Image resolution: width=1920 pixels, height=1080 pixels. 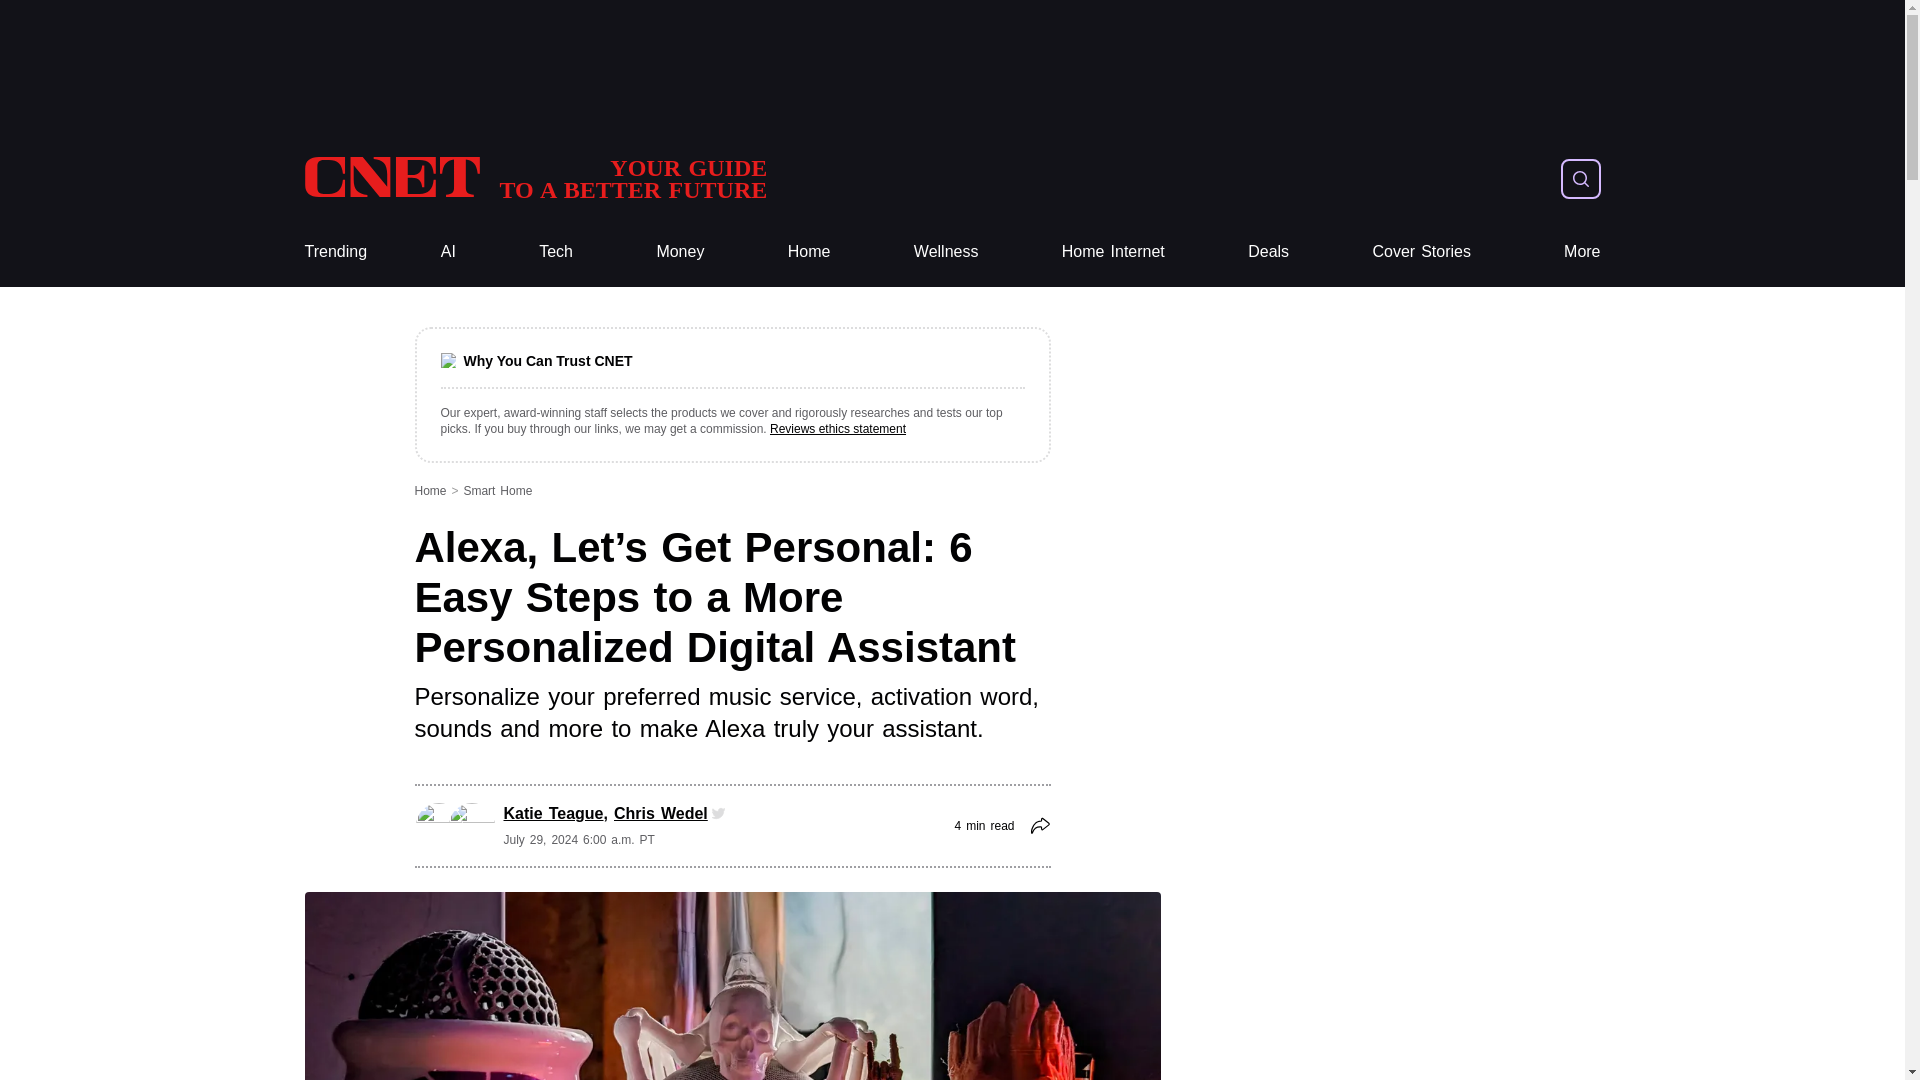 What do you see at coordinates (1113, 252) in the screenshot?
I see `Home Internet` at bounding box center [1113, 252].